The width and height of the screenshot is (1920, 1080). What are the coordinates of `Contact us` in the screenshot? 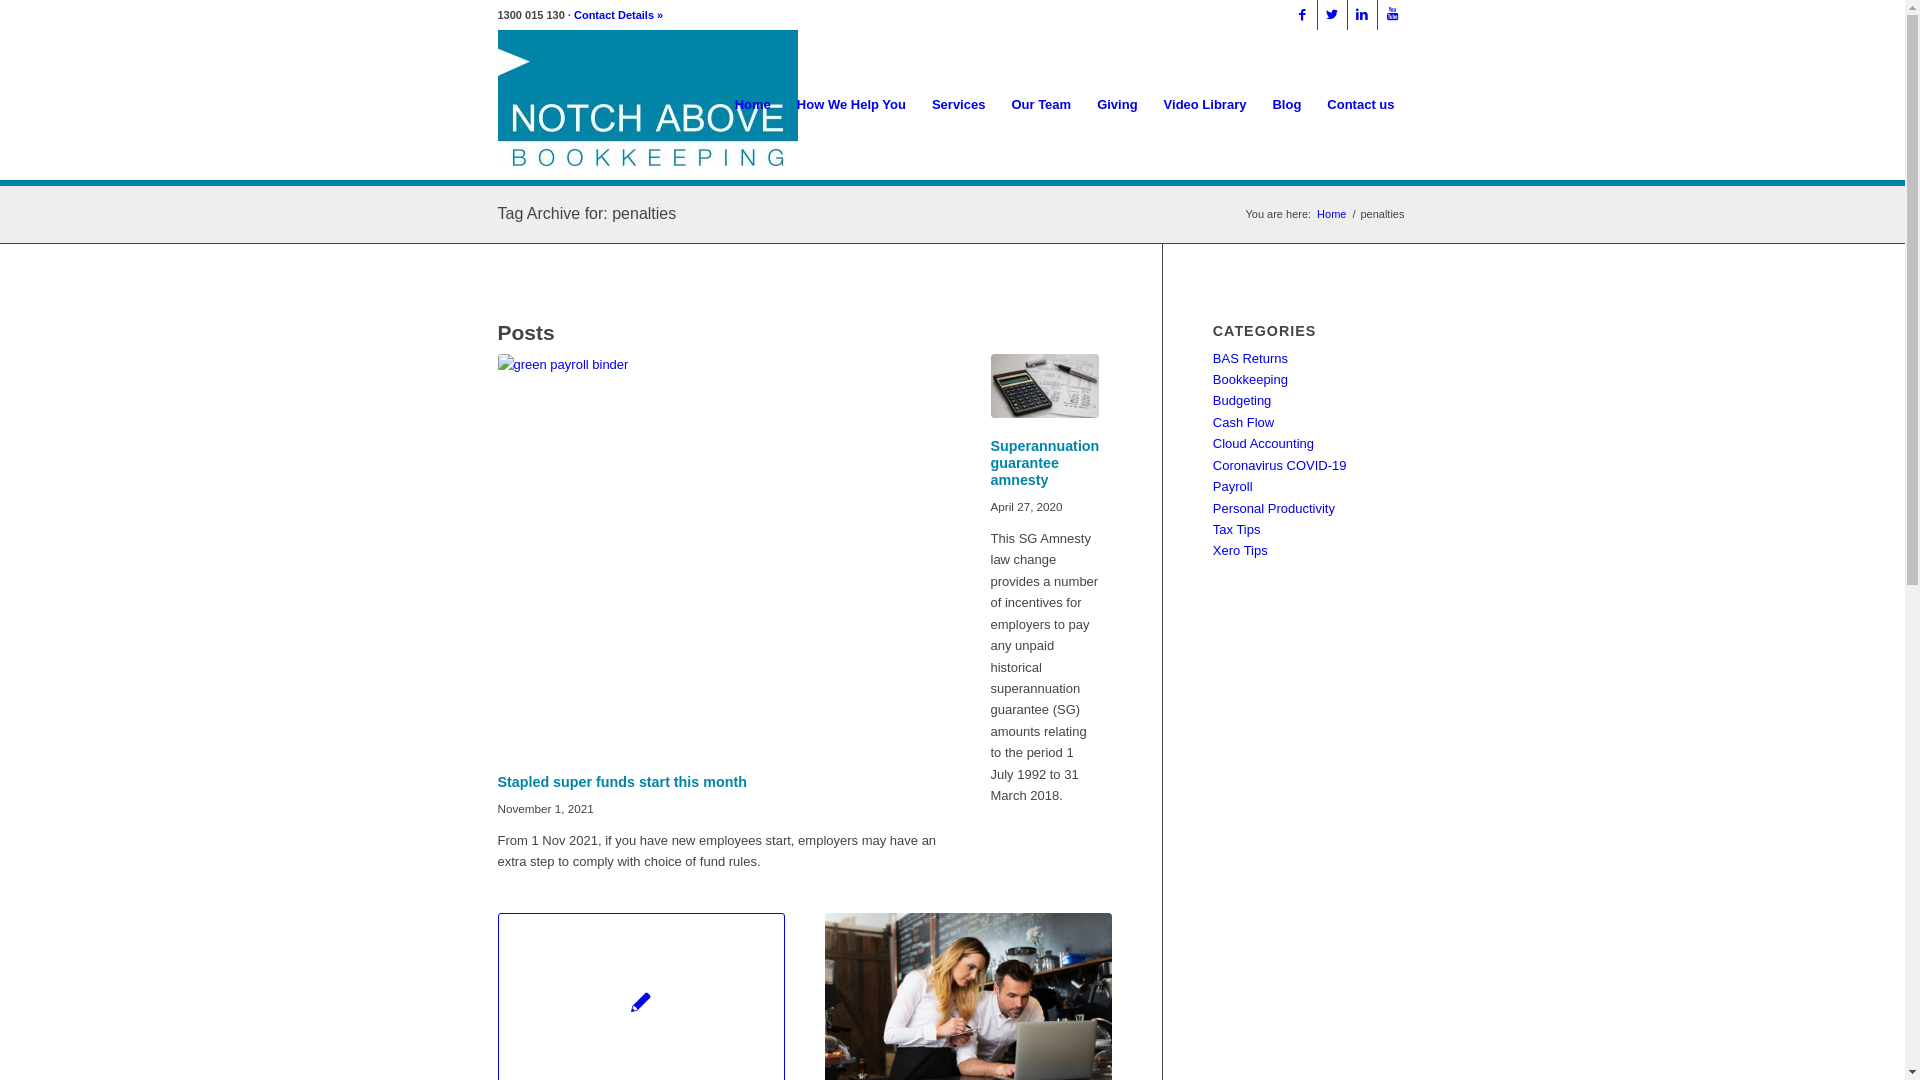 It's located at (1360, 105).